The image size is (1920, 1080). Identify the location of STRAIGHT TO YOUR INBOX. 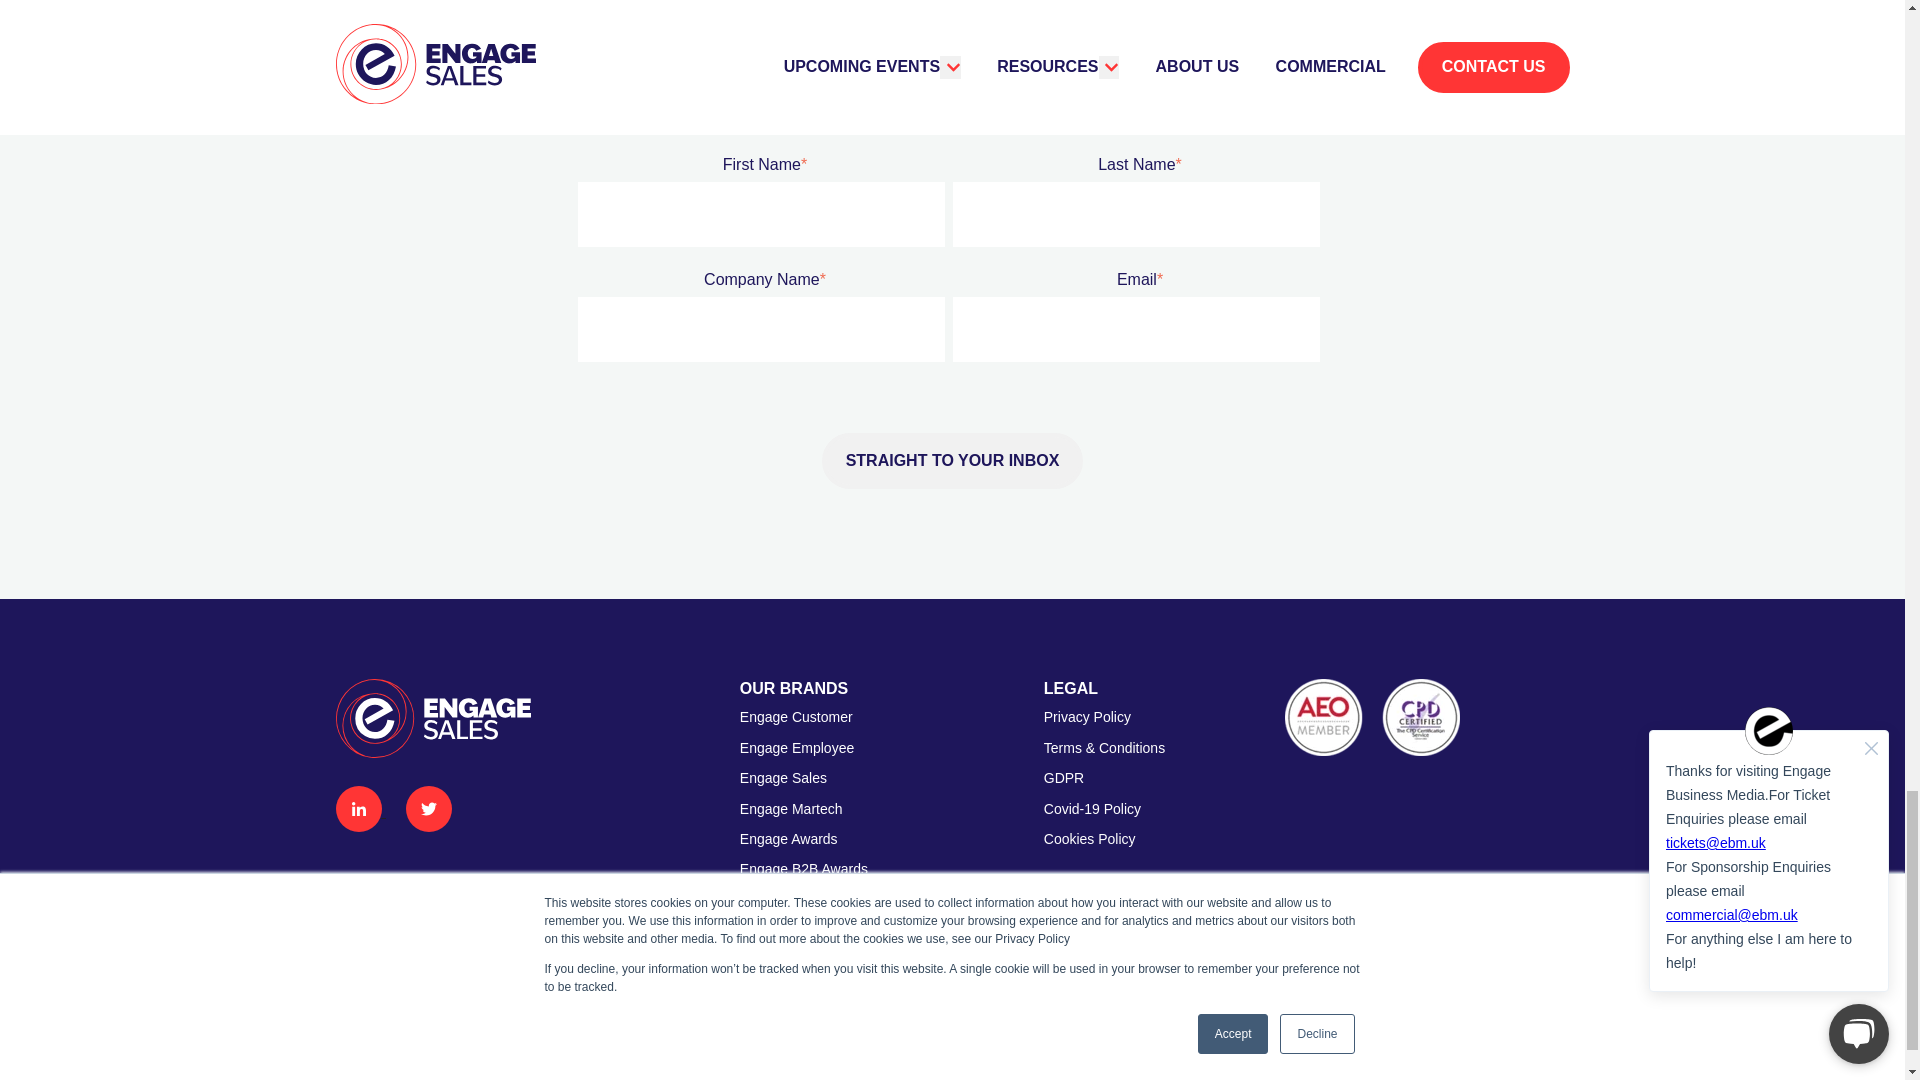
(952, 461).